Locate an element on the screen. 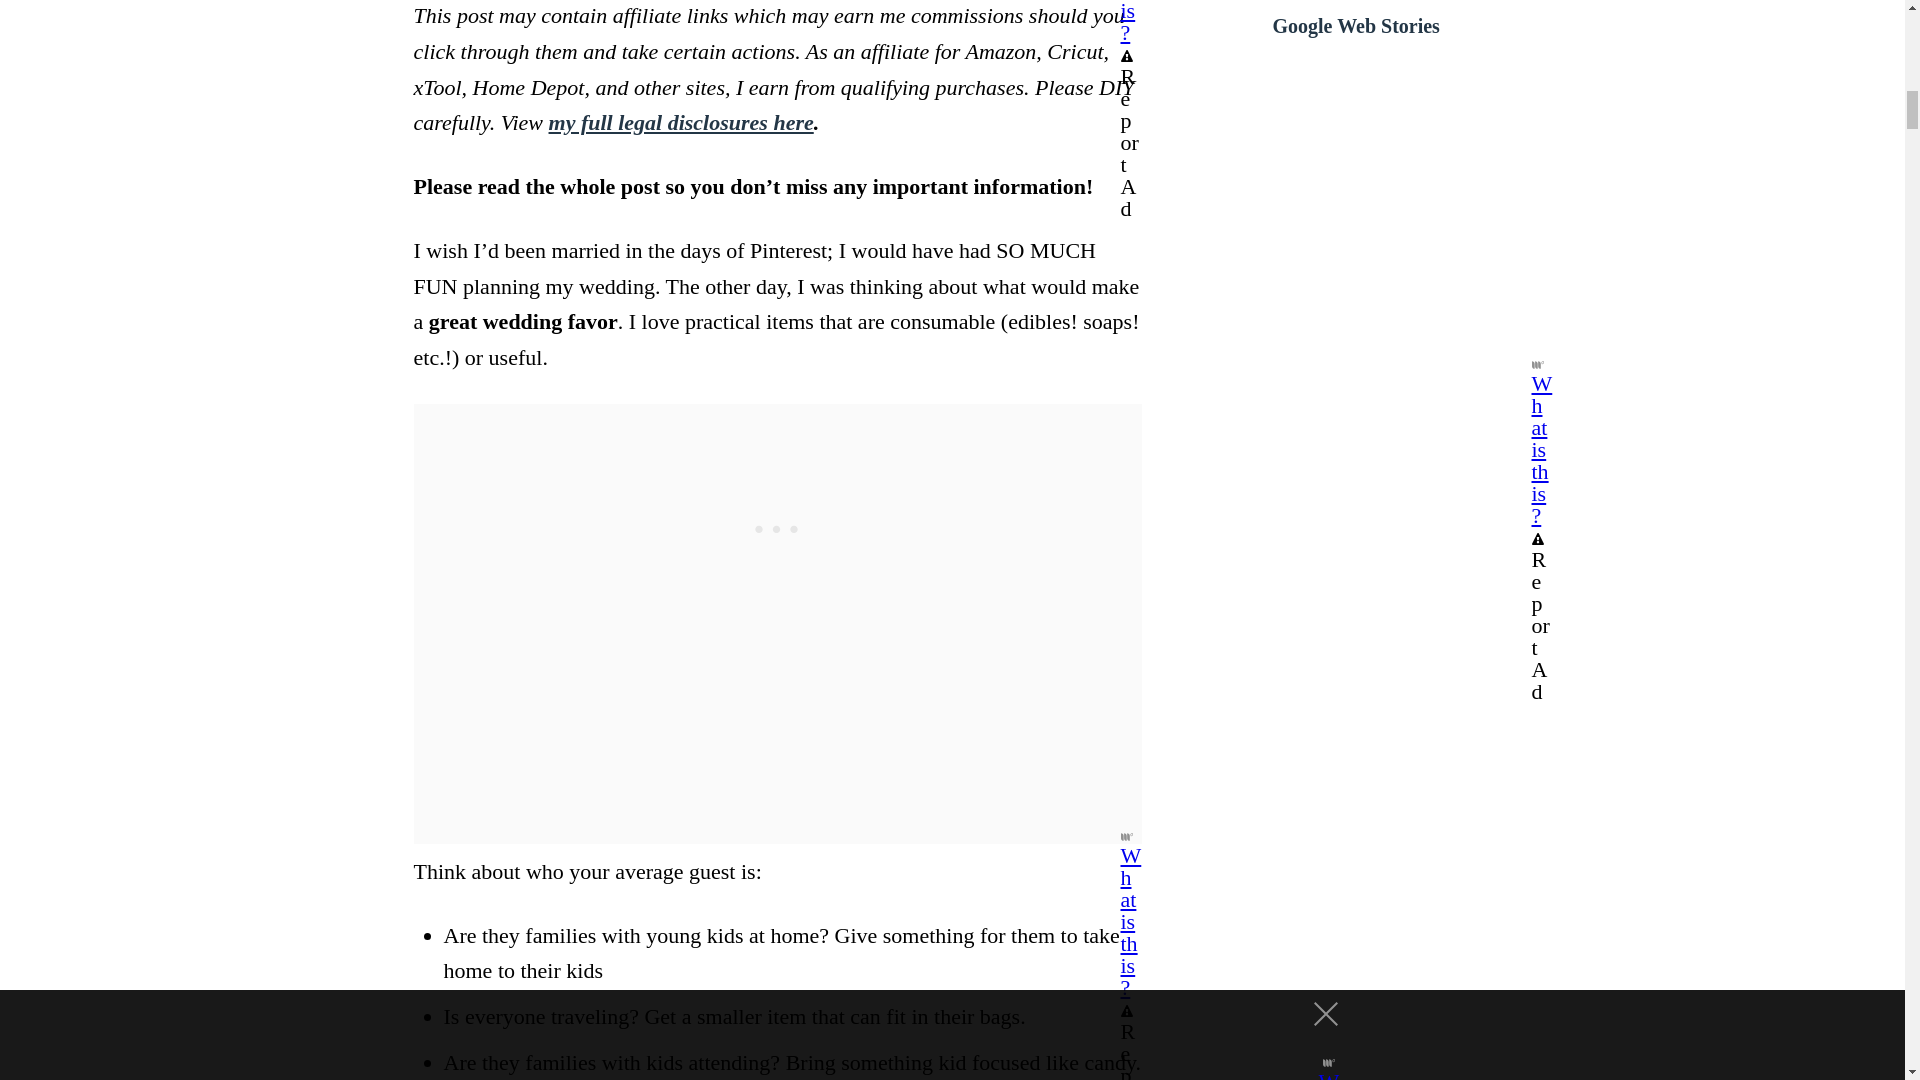 The width and height of the screenshot is (1920, 1080). 3rd party ad content is located at coordinates (777, 528).